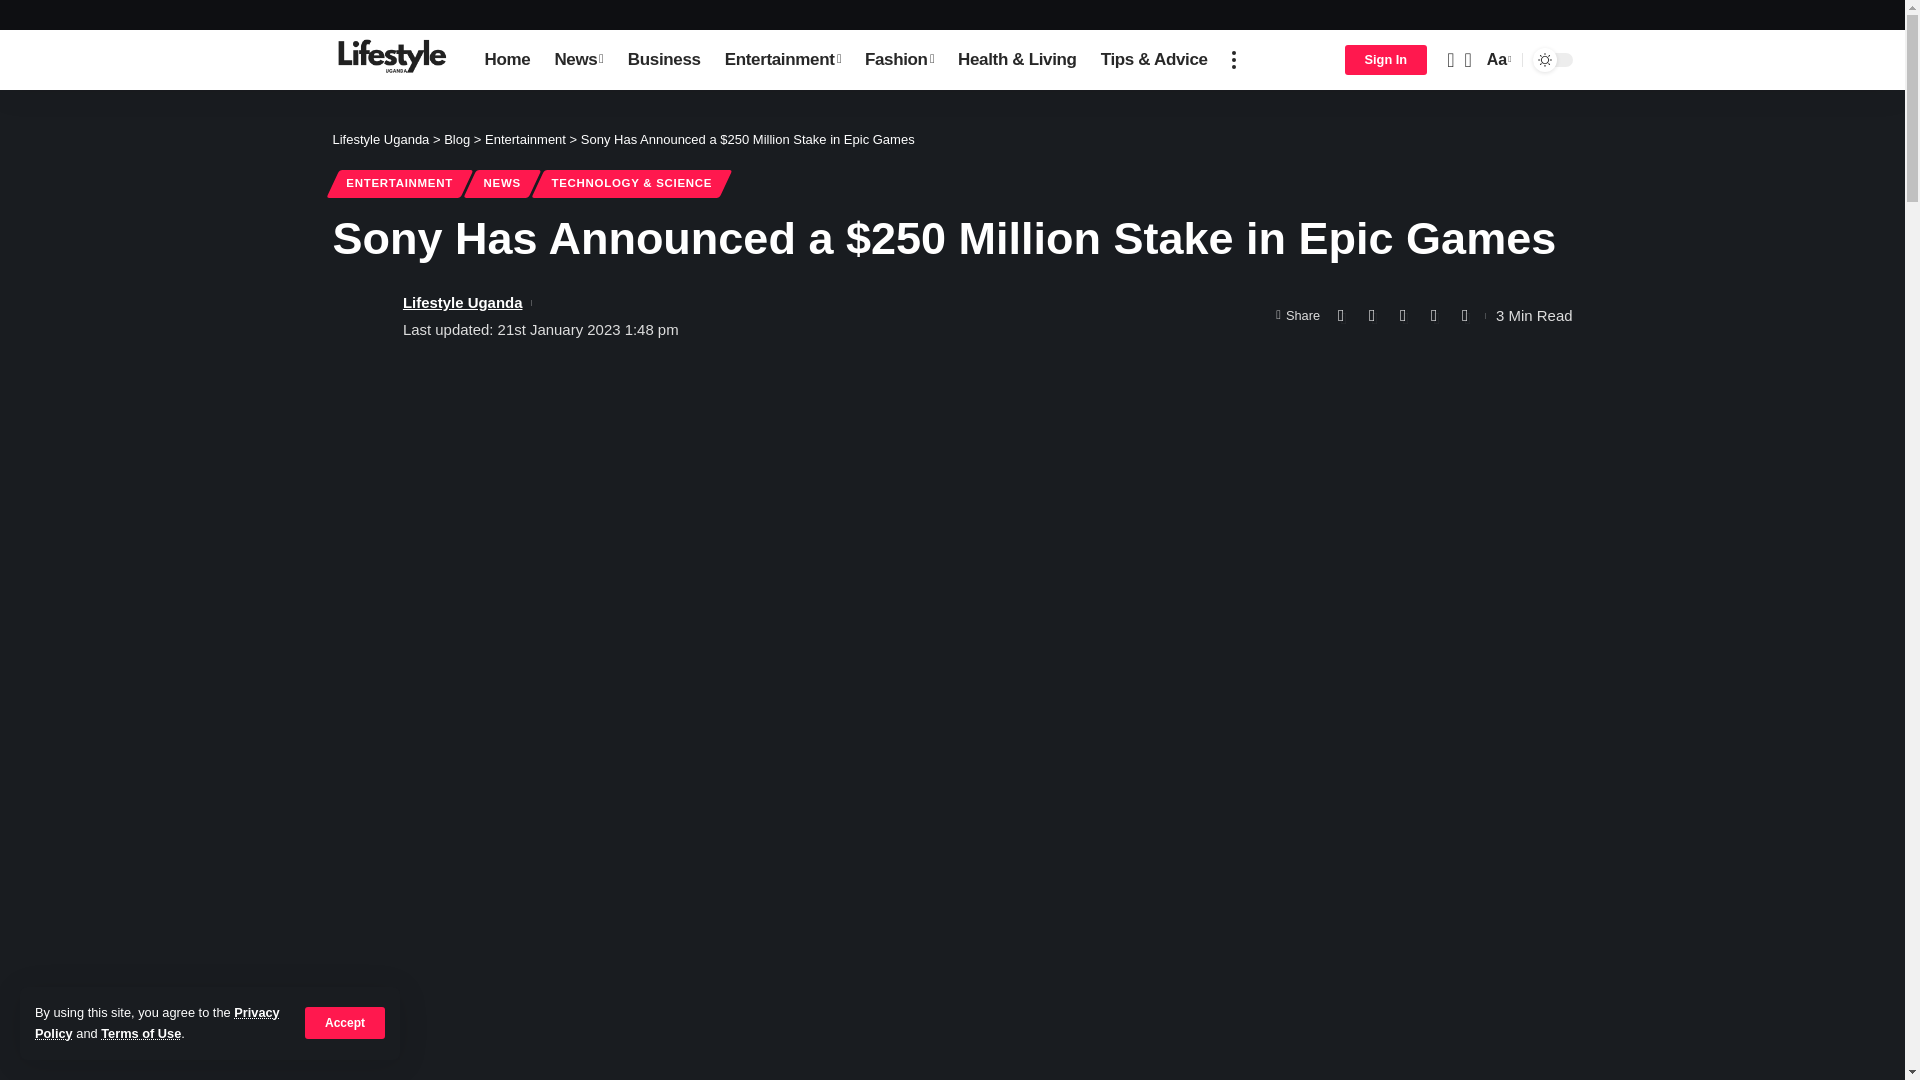  Describe the element at coordinates (506, 60) in the screenshot. I see `Home` at that location.